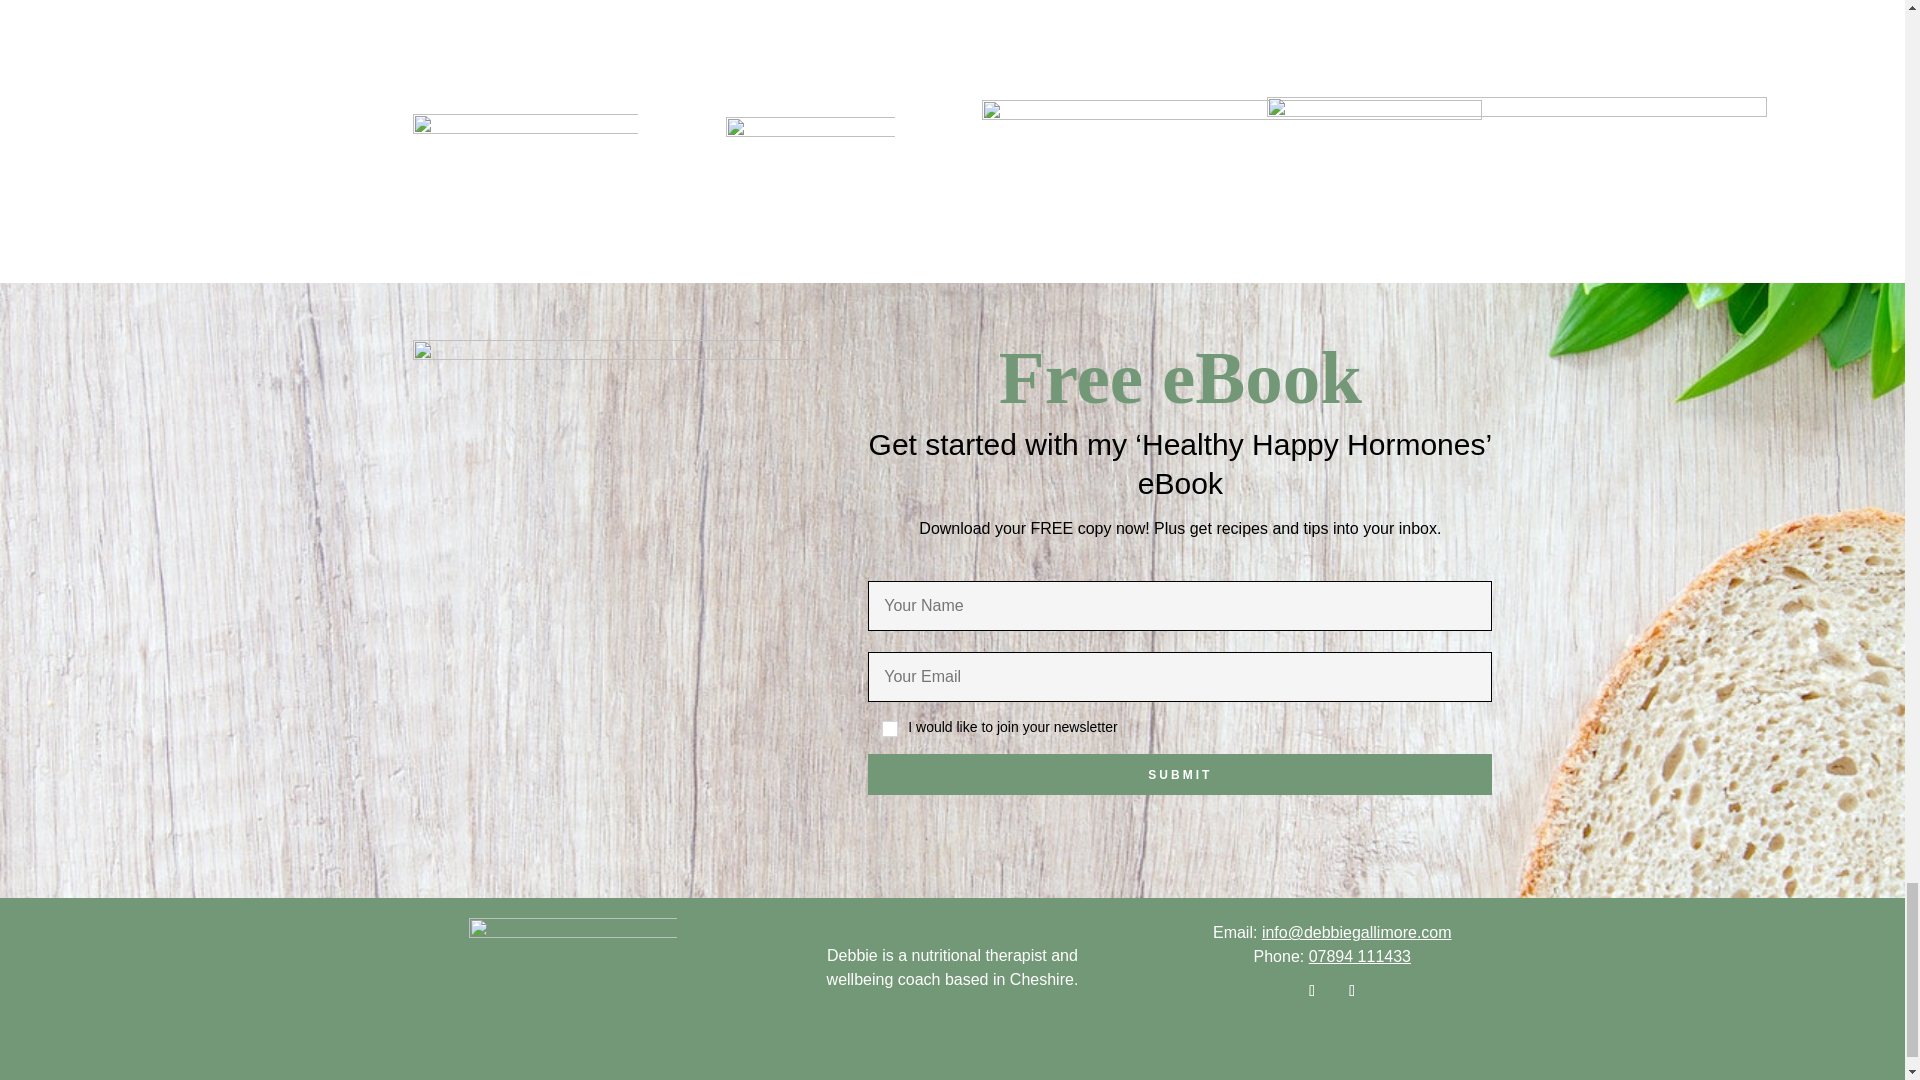 Image resolution: width=1920 pixels, height=1080 pixels. What do you see at coordinates (1516, 172) in the screenshot?
I see `CNHC` at bounding box center [1516, 172].